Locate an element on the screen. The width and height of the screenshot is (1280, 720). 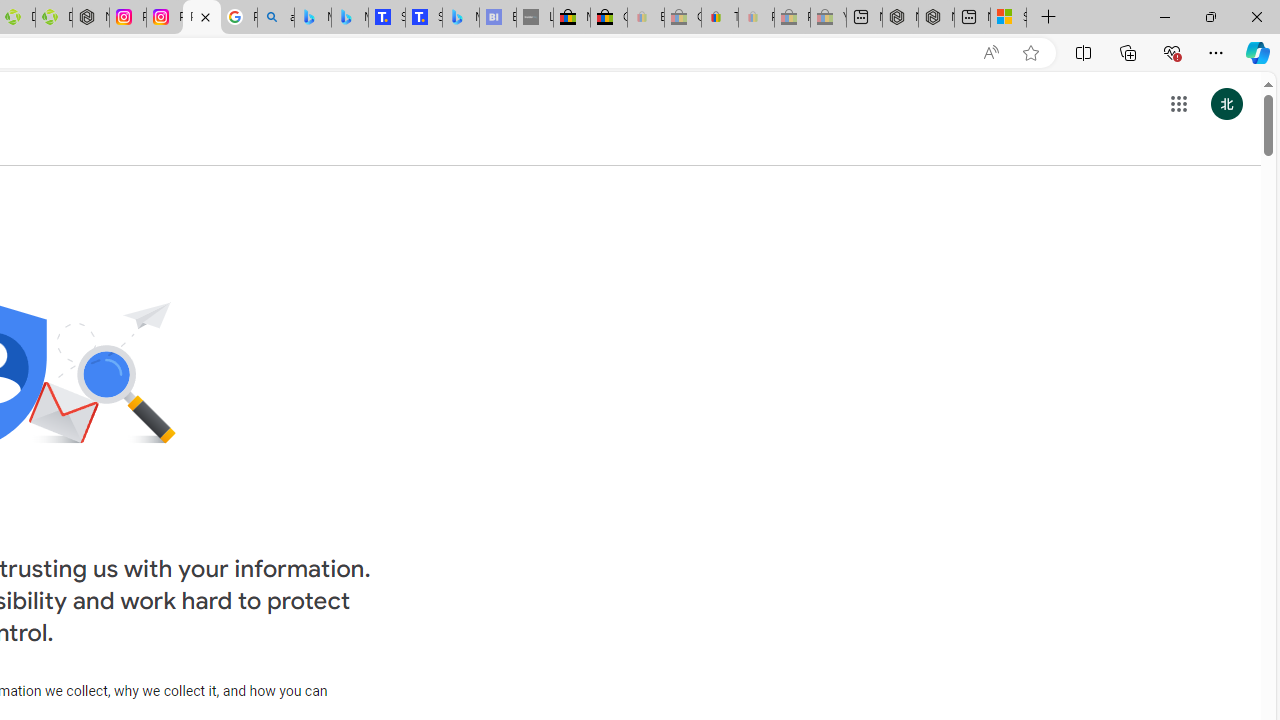
Threats and offensive language policy | eBay is located at coordinates (720, 18).